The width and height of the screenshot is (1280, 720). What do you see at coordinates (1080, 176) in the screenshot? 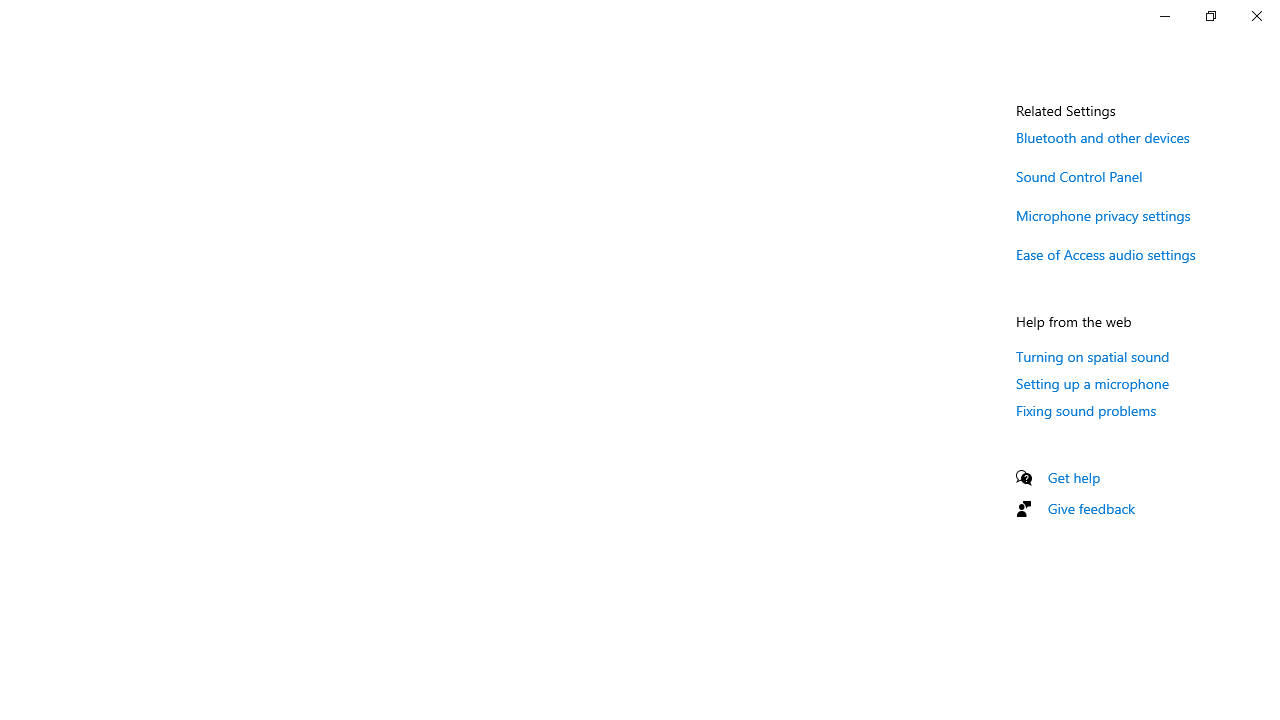
I see `Sound Control Panel` at bounding box center [1080, 176].